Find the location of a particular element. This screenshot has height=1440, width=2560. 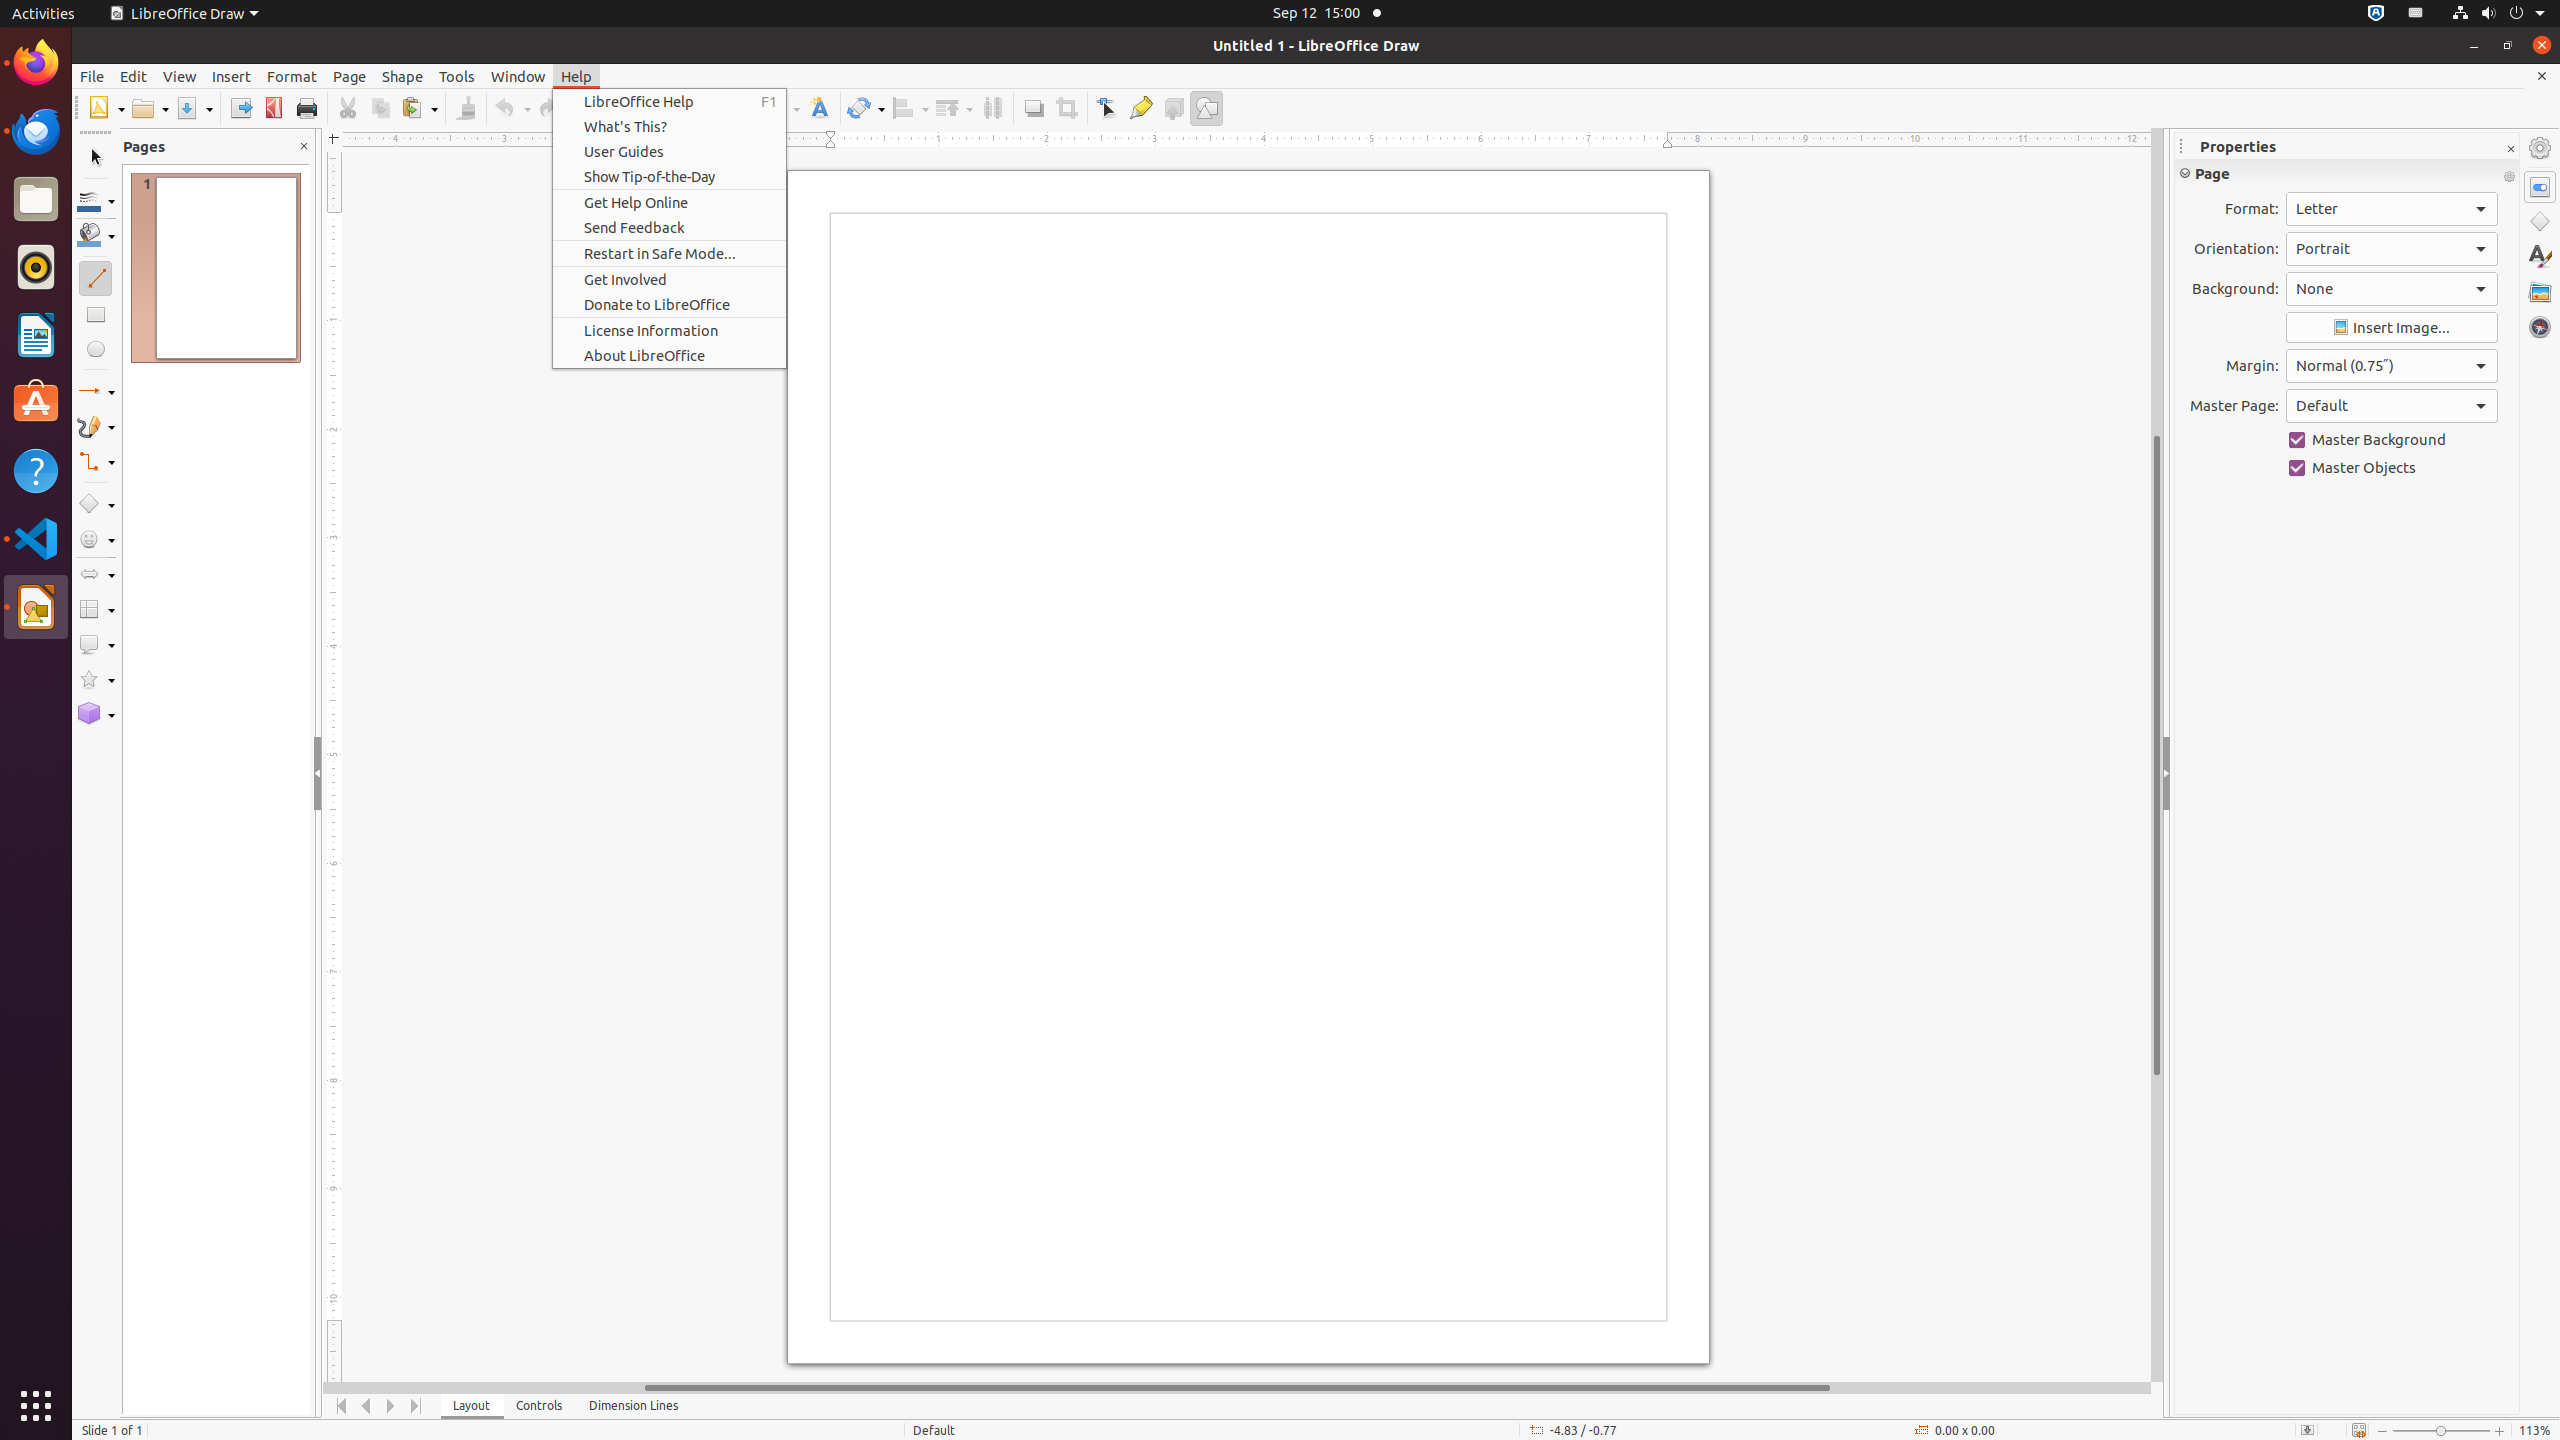

Master Objects is located at coordinates (2392, 468).